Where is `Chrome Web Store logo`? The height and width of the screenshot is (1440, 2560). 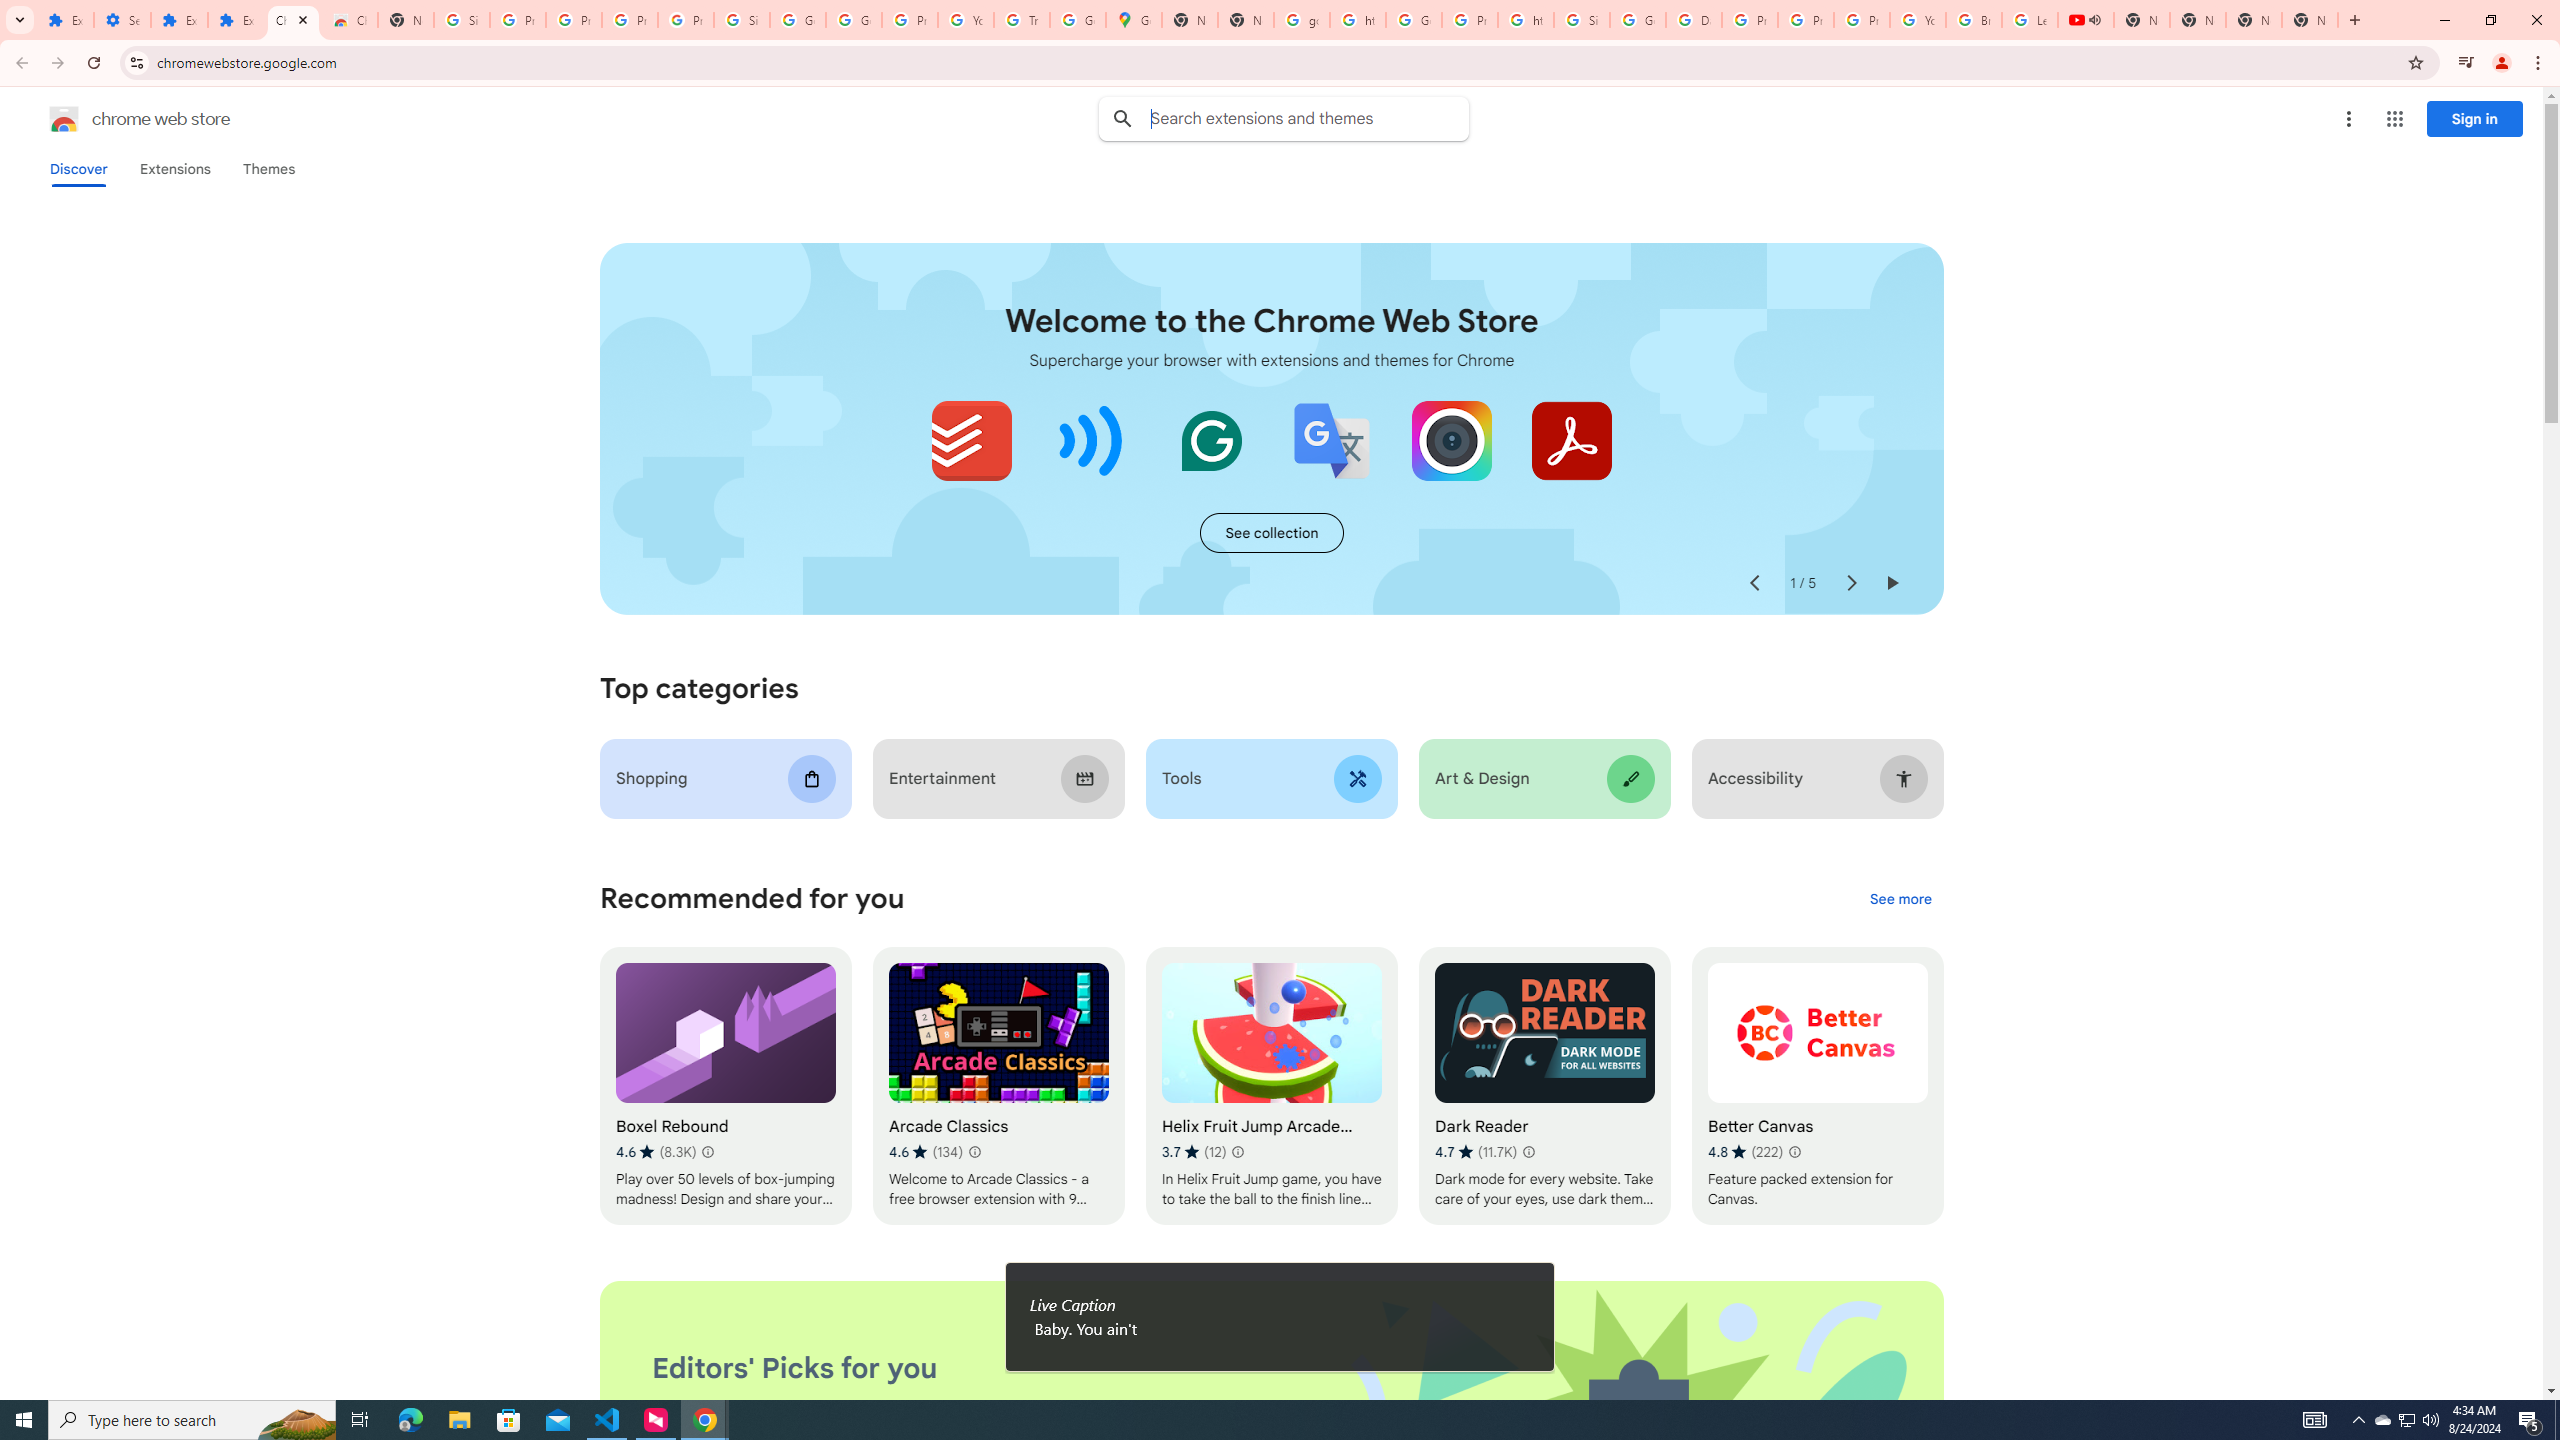
Chrome Web Store logo is located at coordinates (64, 119).